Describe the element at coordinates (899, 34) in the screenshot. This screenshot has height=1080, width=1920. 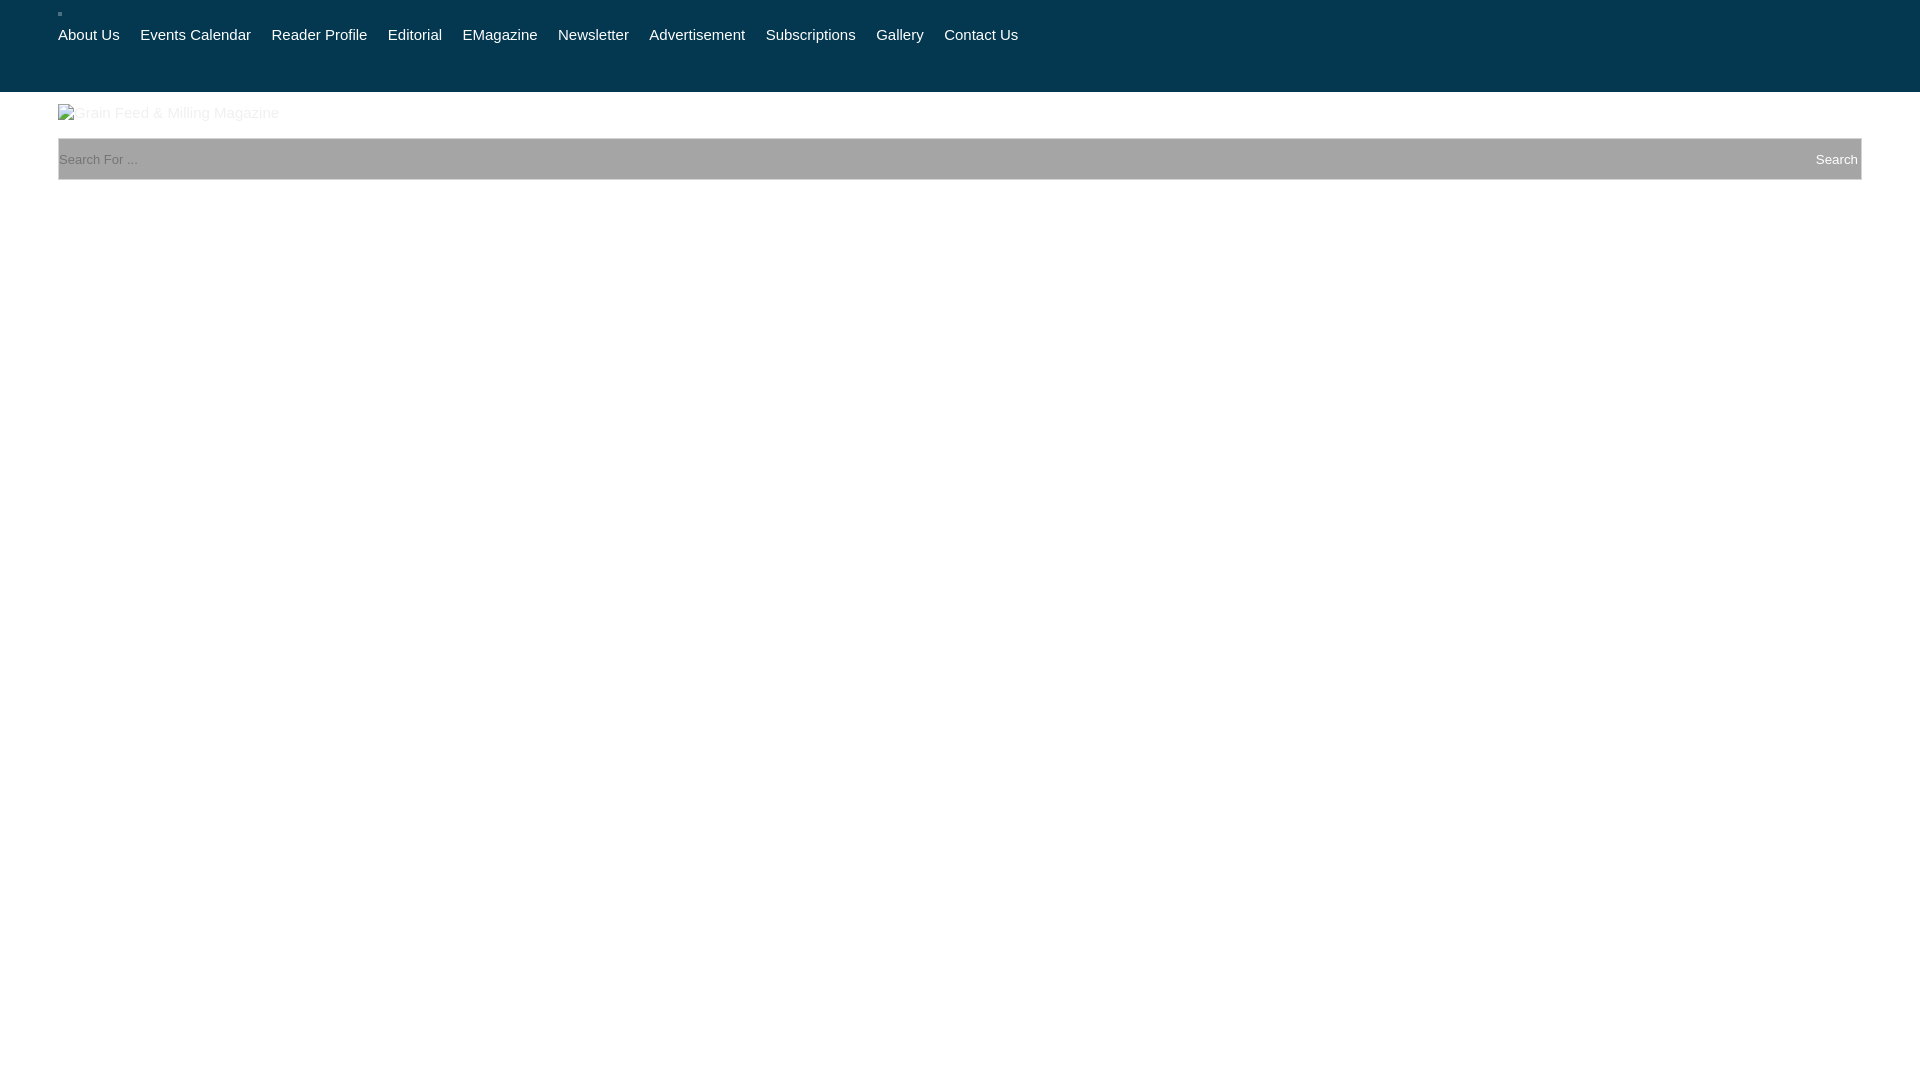
I see `Gallery` at that location.